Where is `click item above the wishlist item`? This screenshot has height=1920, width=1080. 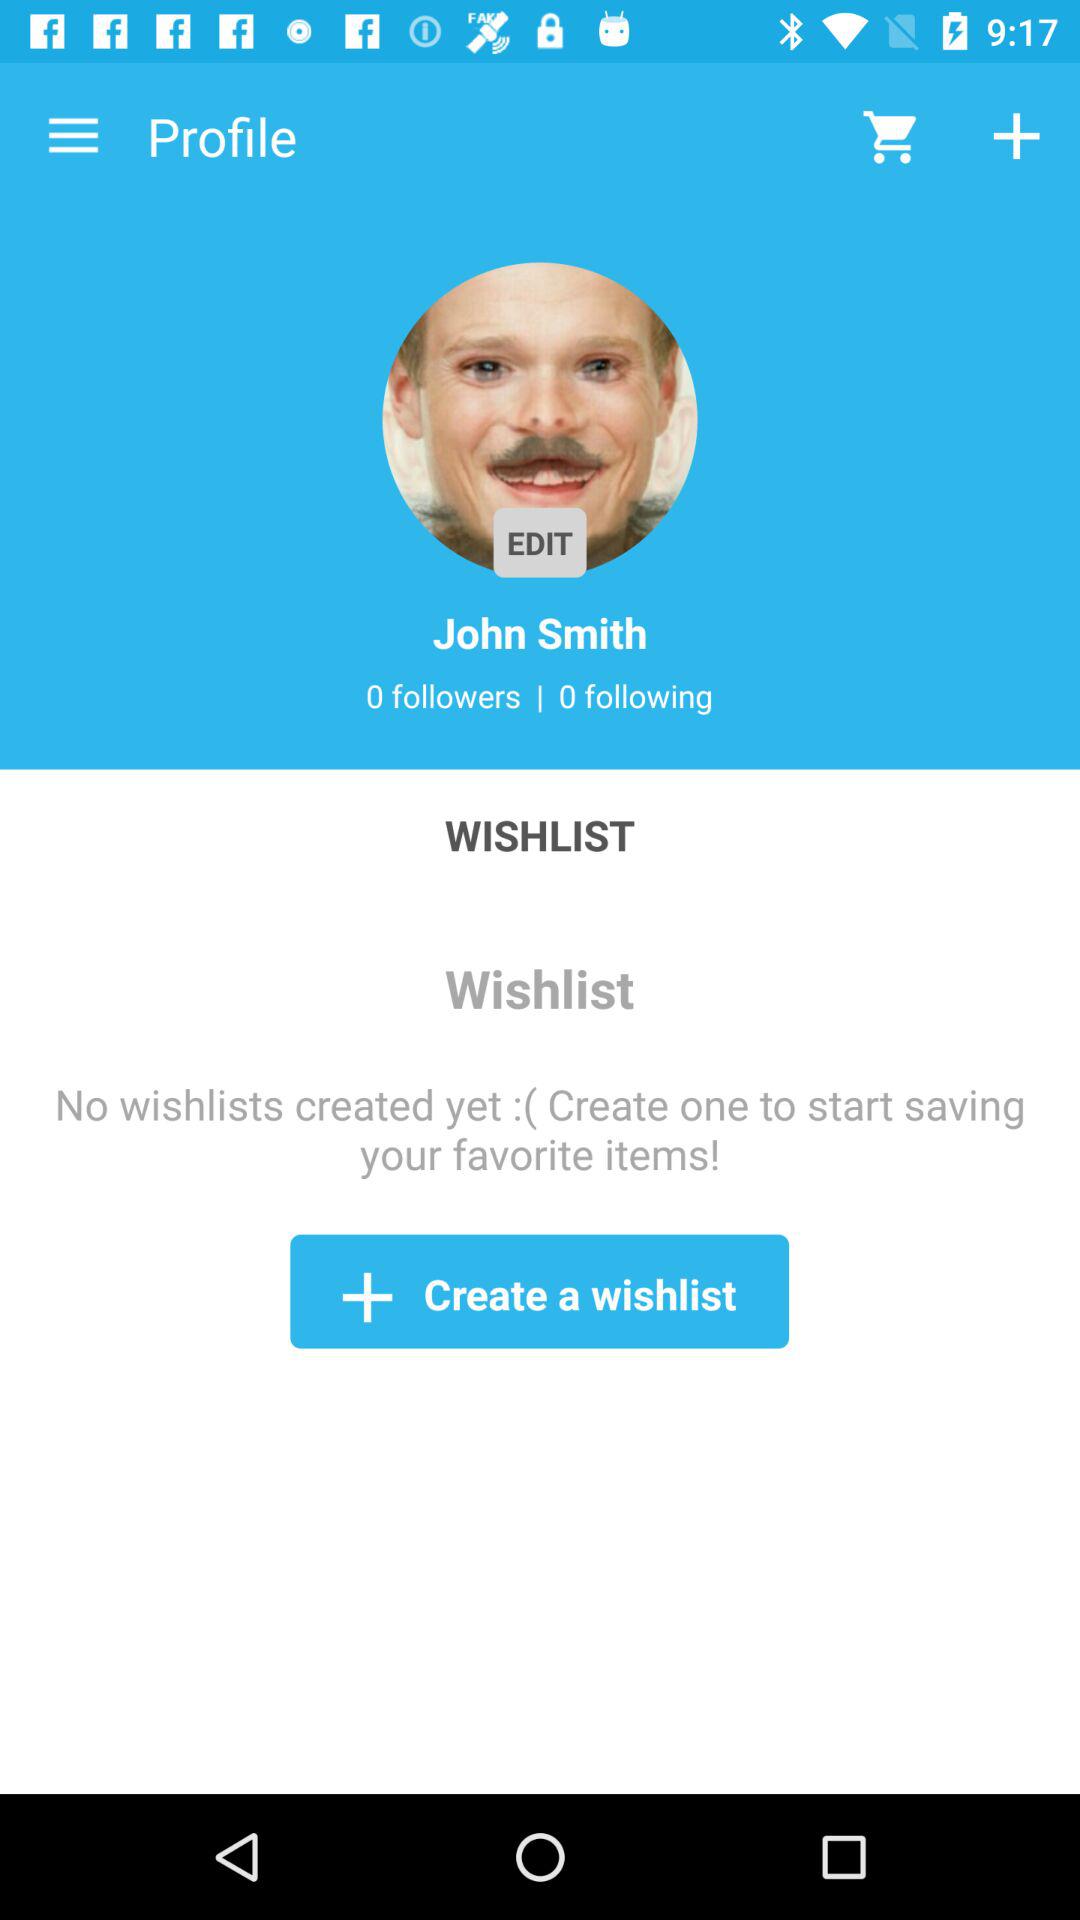 click item above the wishlist item is located at coordinates (73, 136).